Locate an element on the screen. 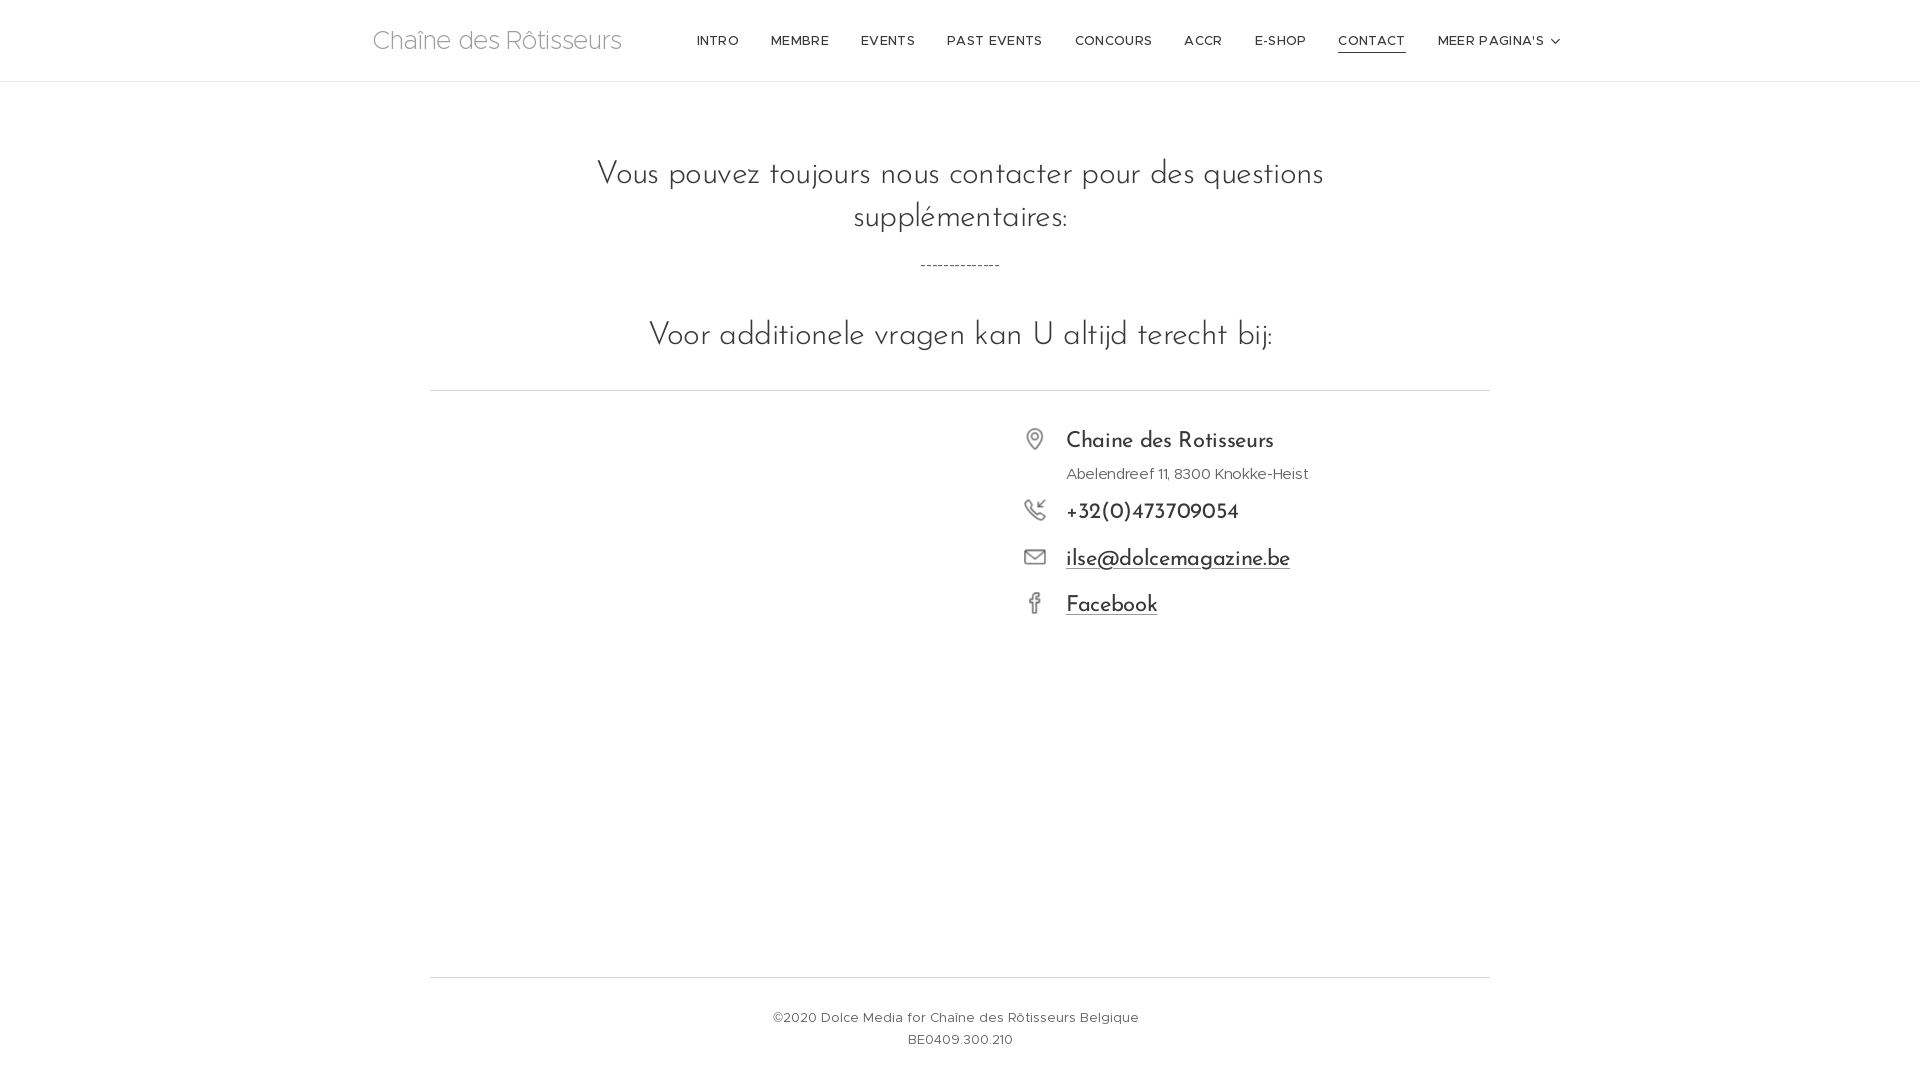 The image size is (1920, 1080). ilse@dolcemagazine.be is located at coordinates (1178, 560).